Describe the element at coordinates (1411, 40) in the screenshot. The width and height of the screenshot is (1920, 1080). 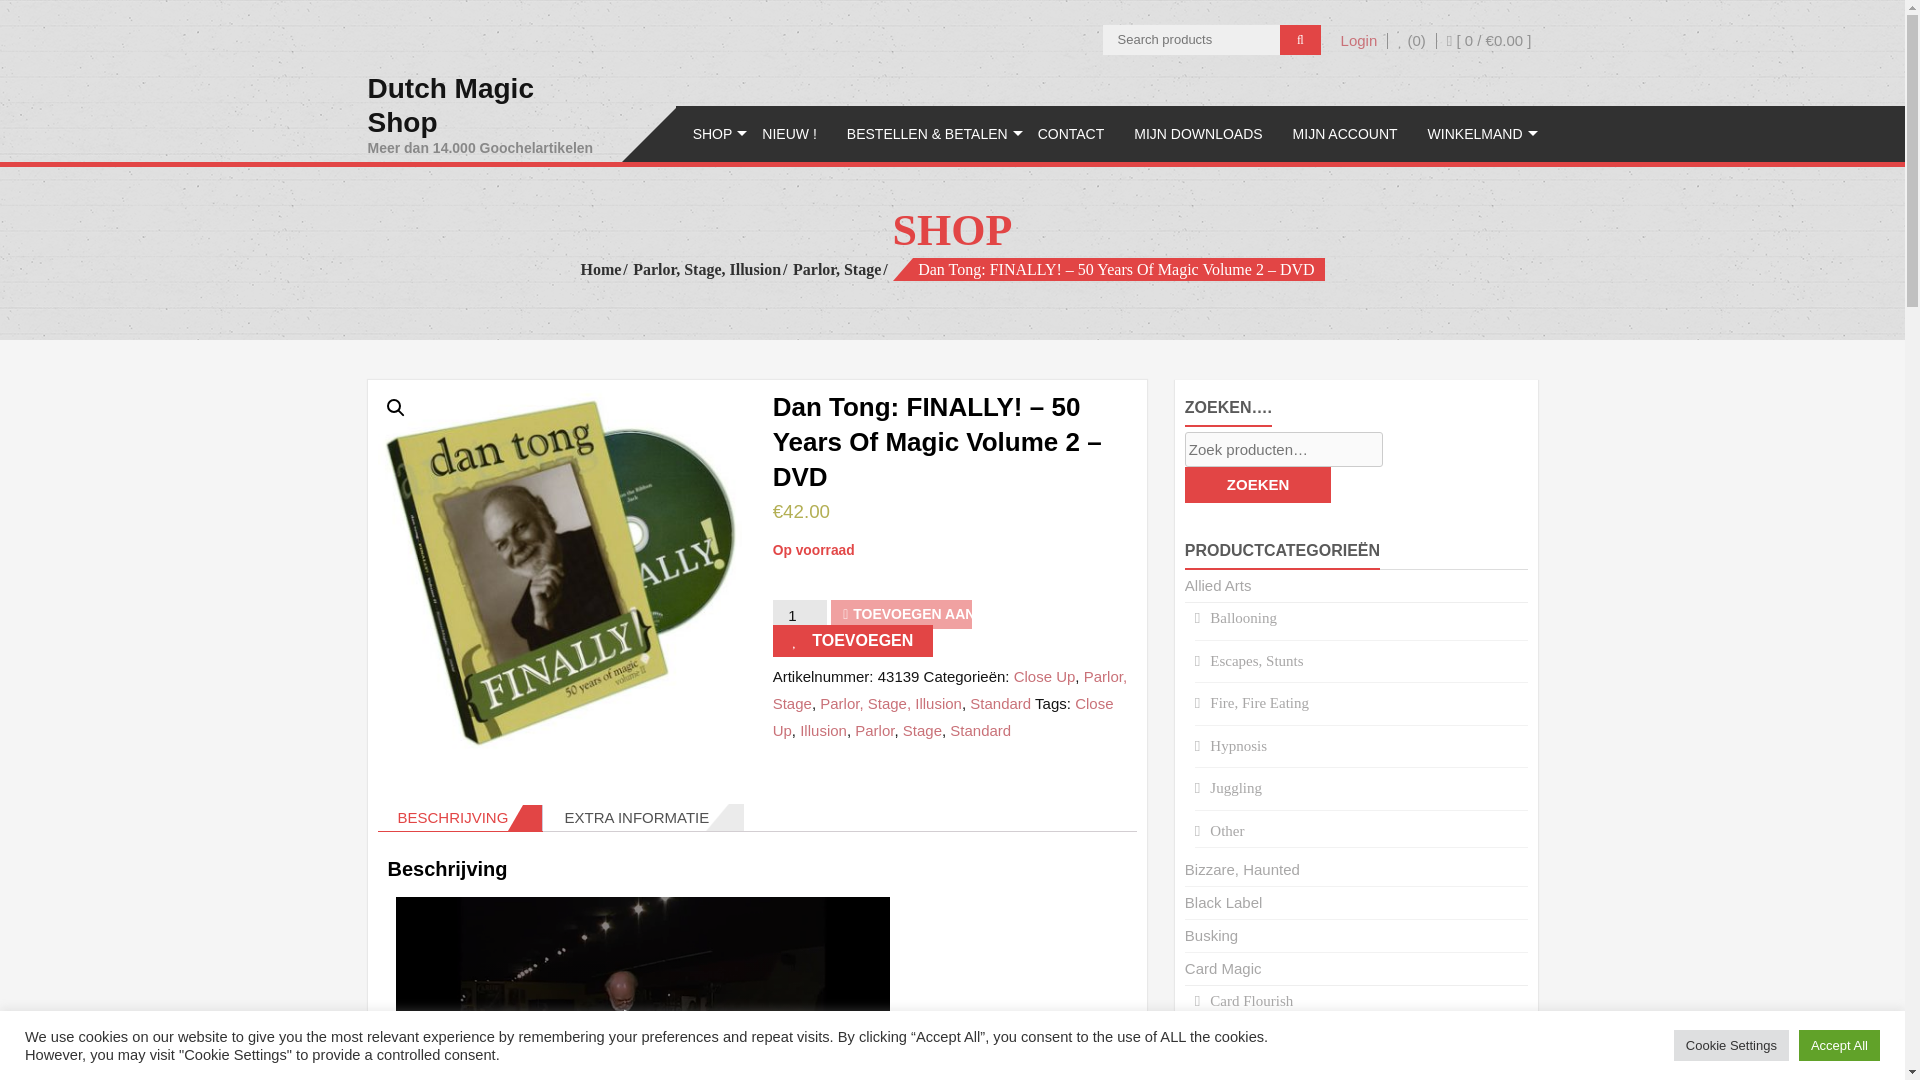
I see `1` at that location.